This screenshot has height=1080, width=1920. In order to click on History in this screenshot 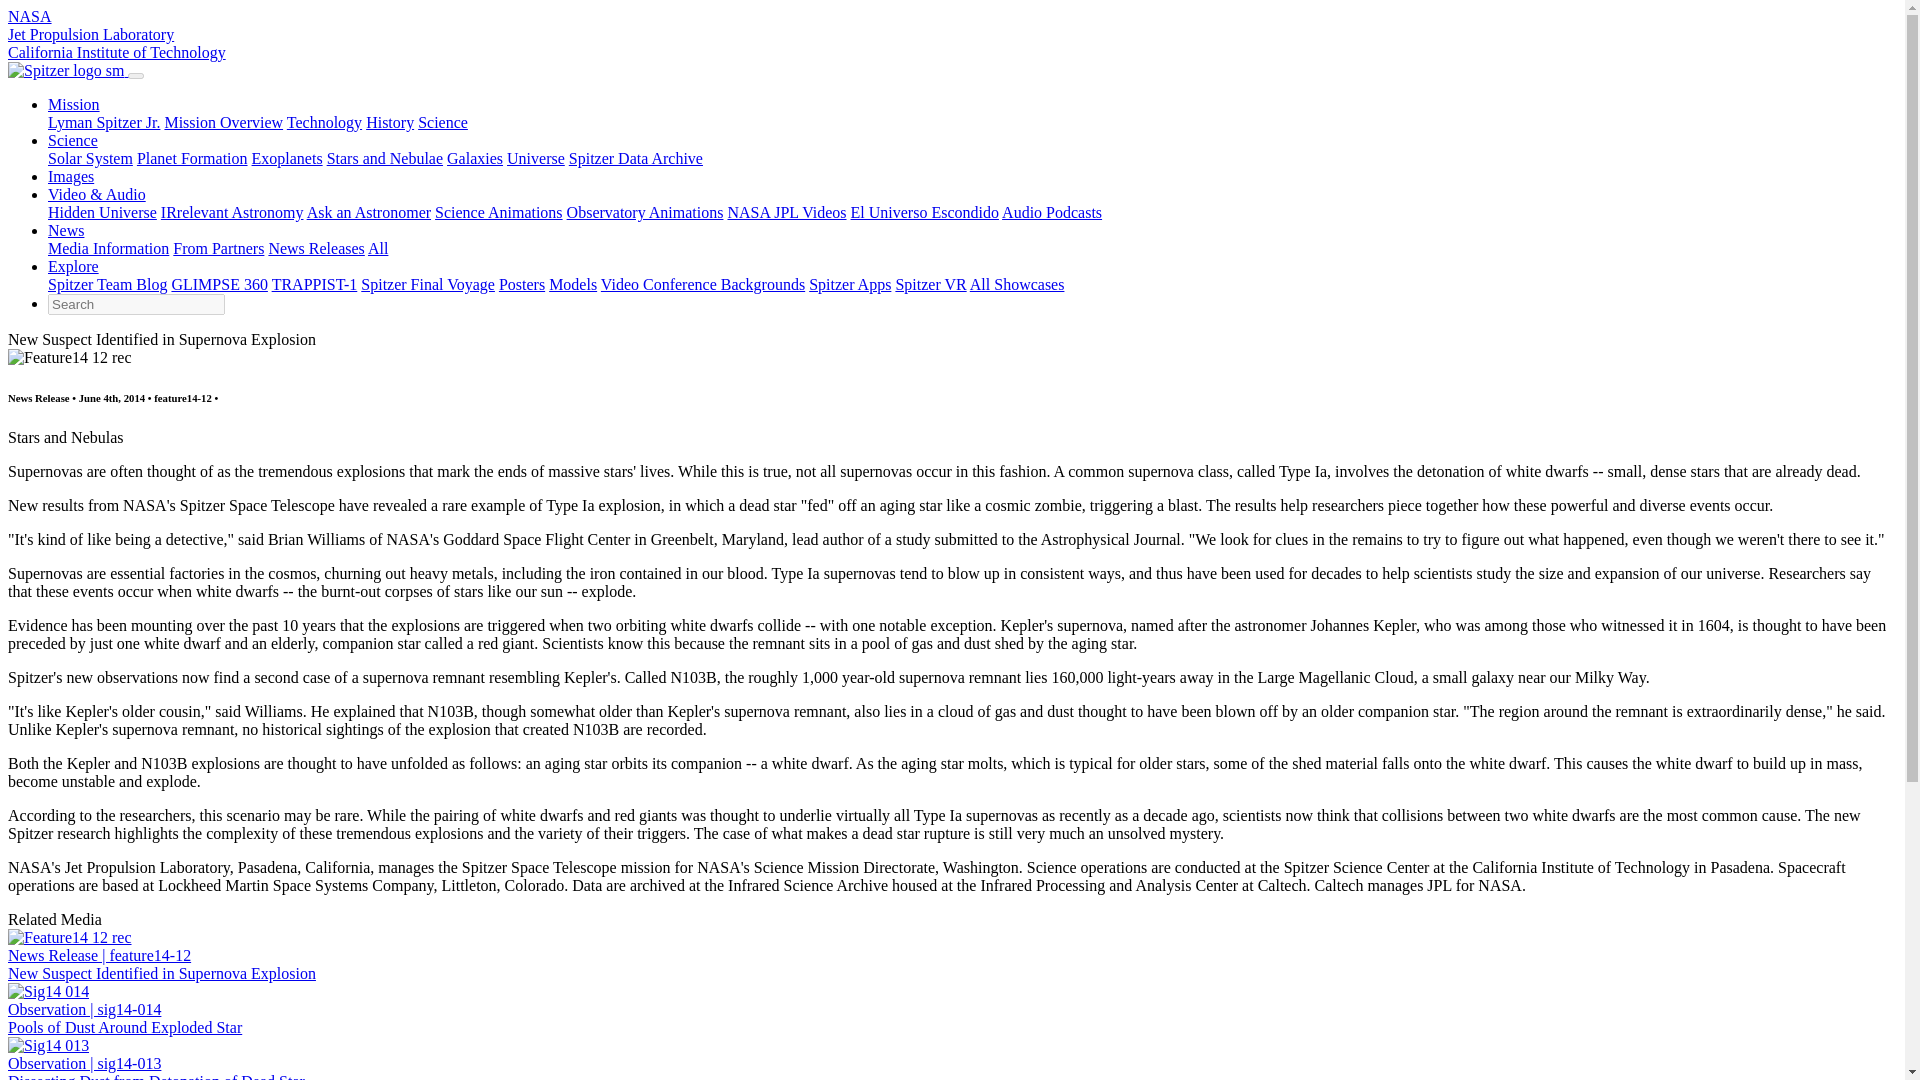, I will do `click(390, 122)`.